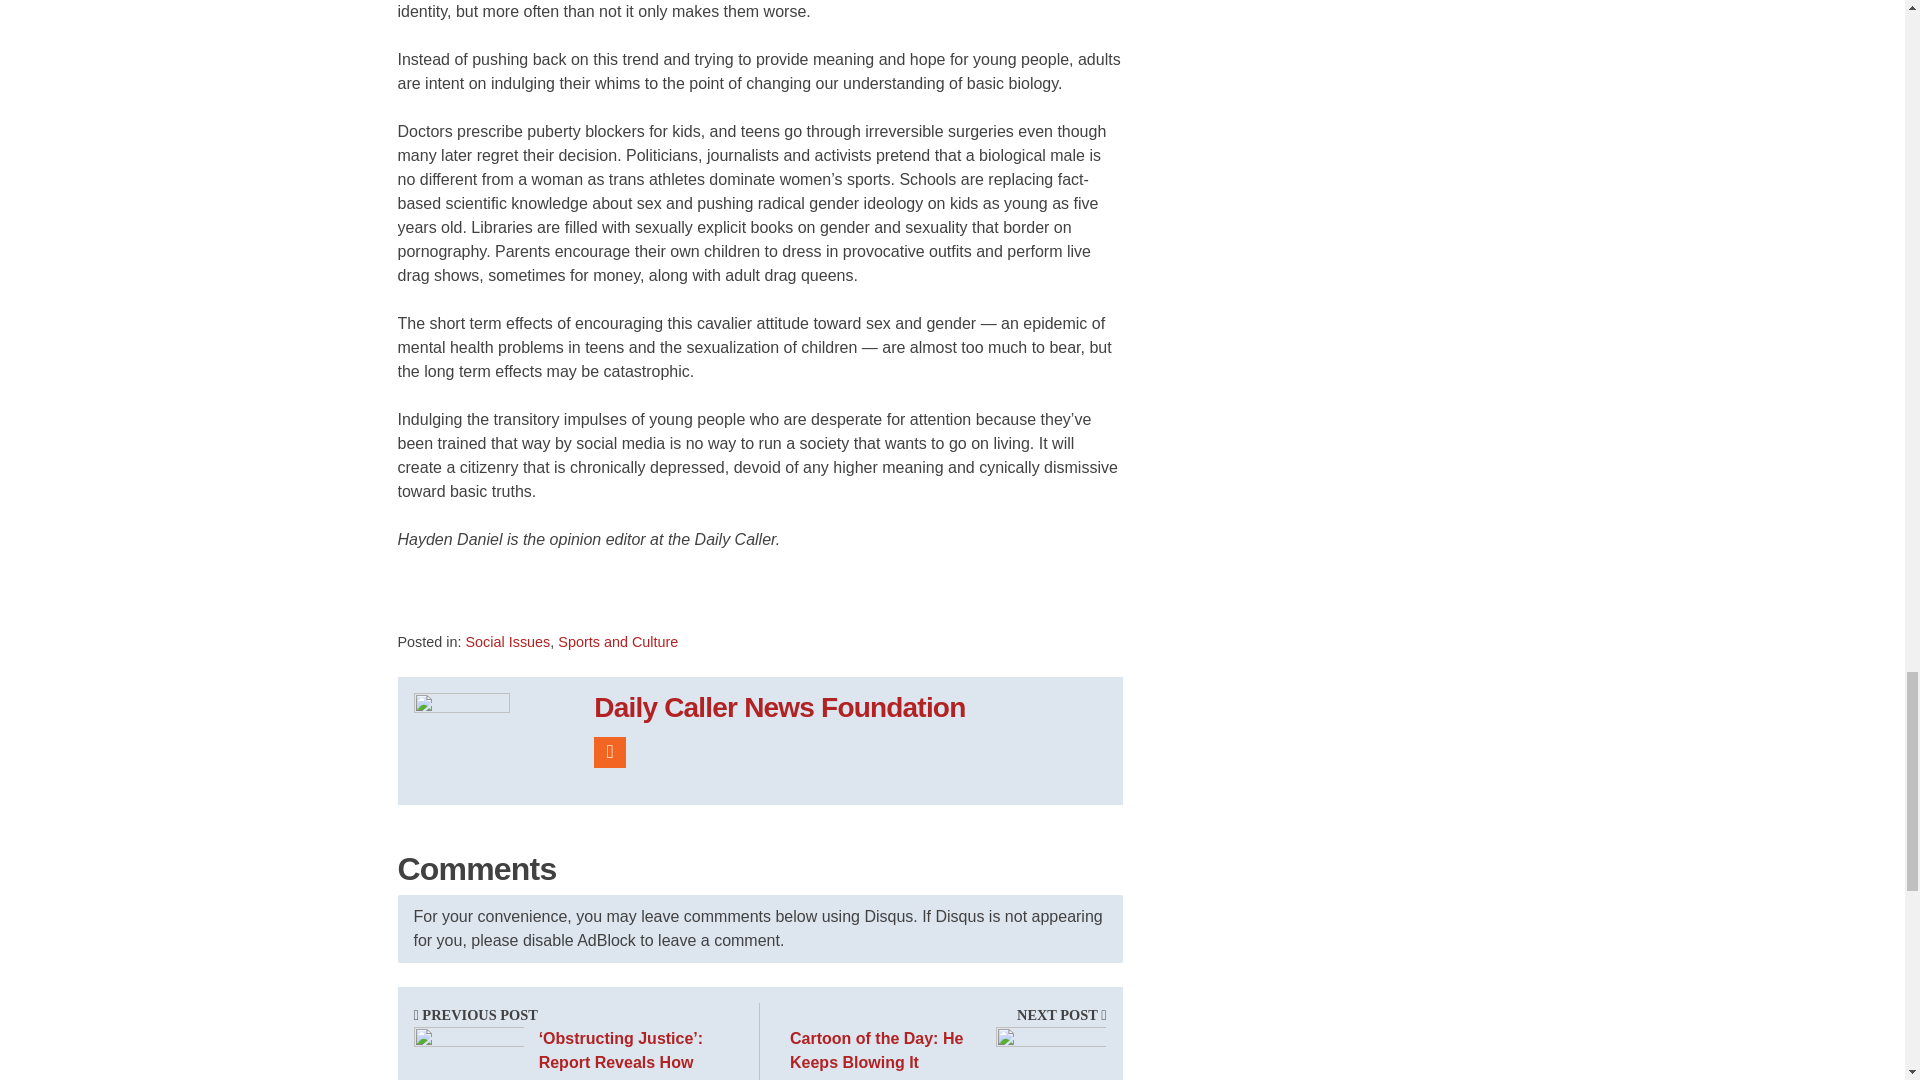  I want to click on Share on Tweet, so click(535, 596).